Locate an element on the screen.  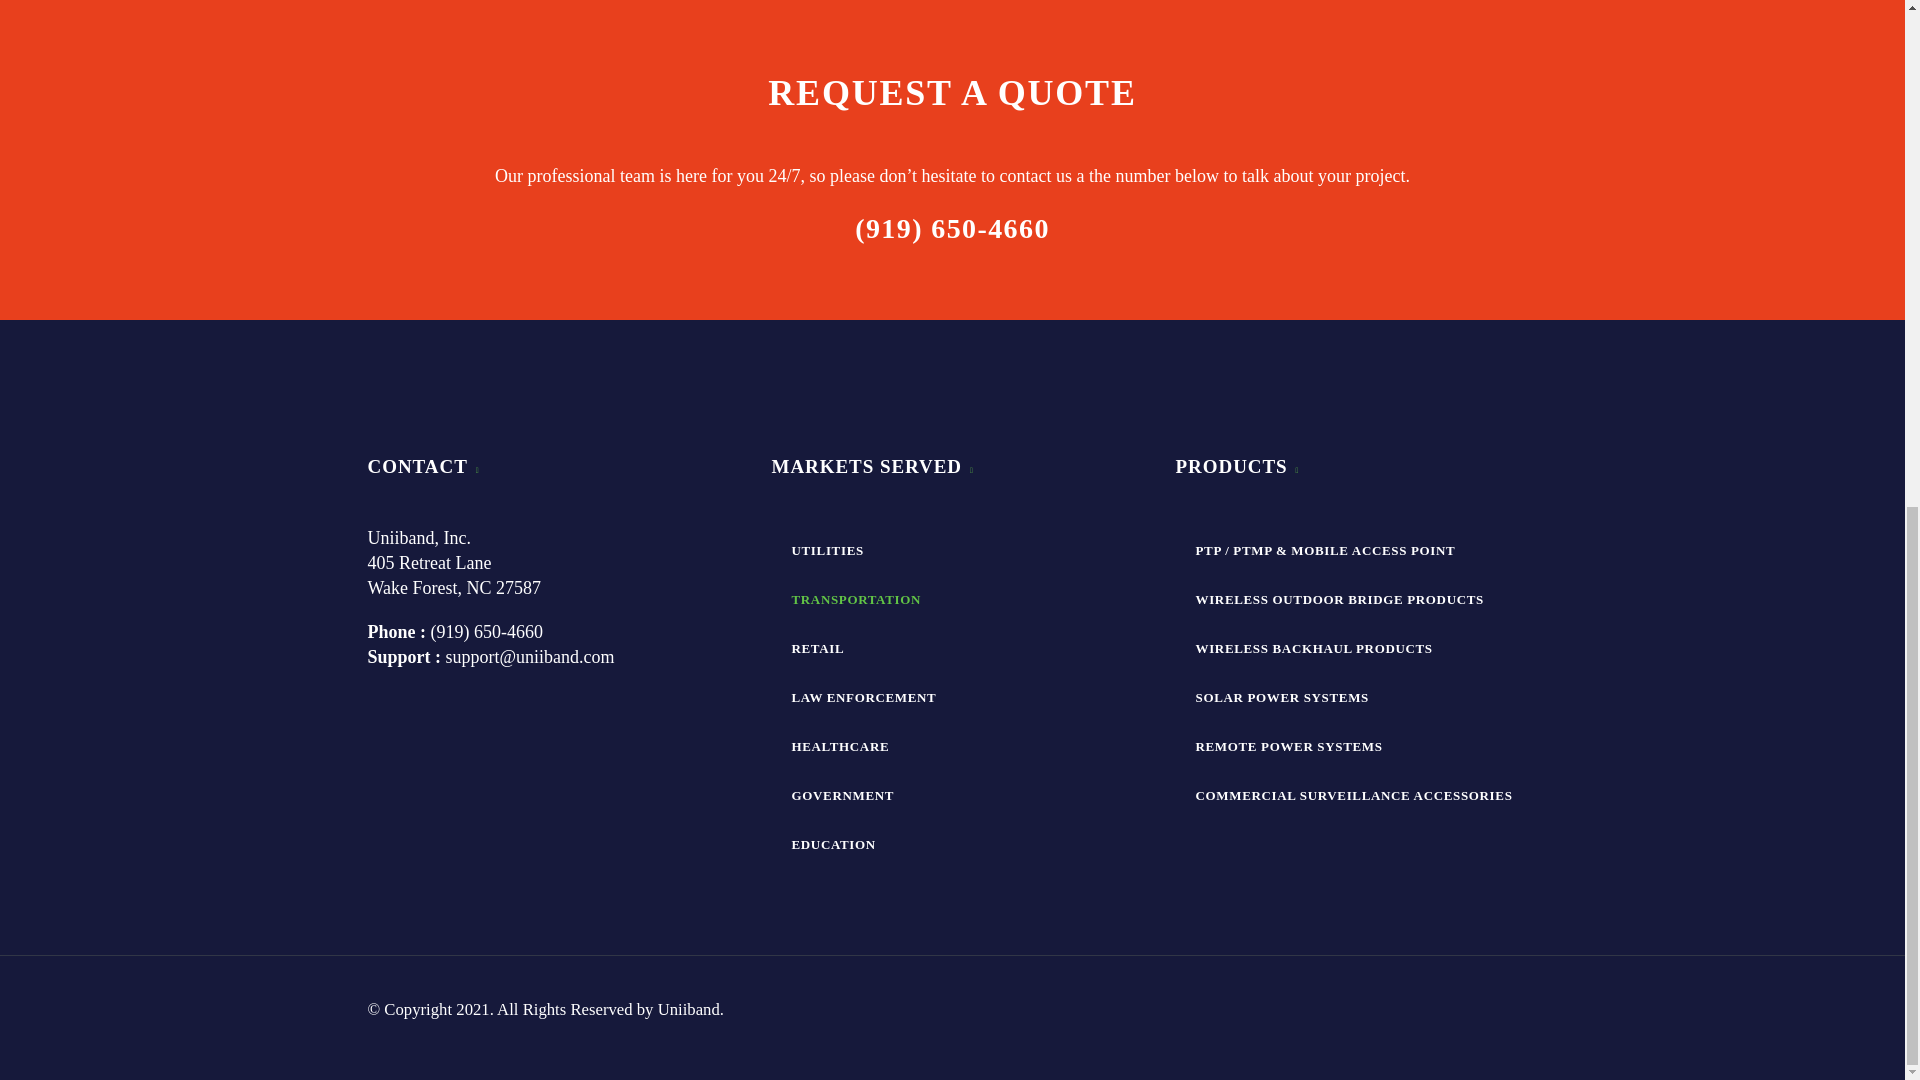
UTILITIES is located at coordinates (952, 550).